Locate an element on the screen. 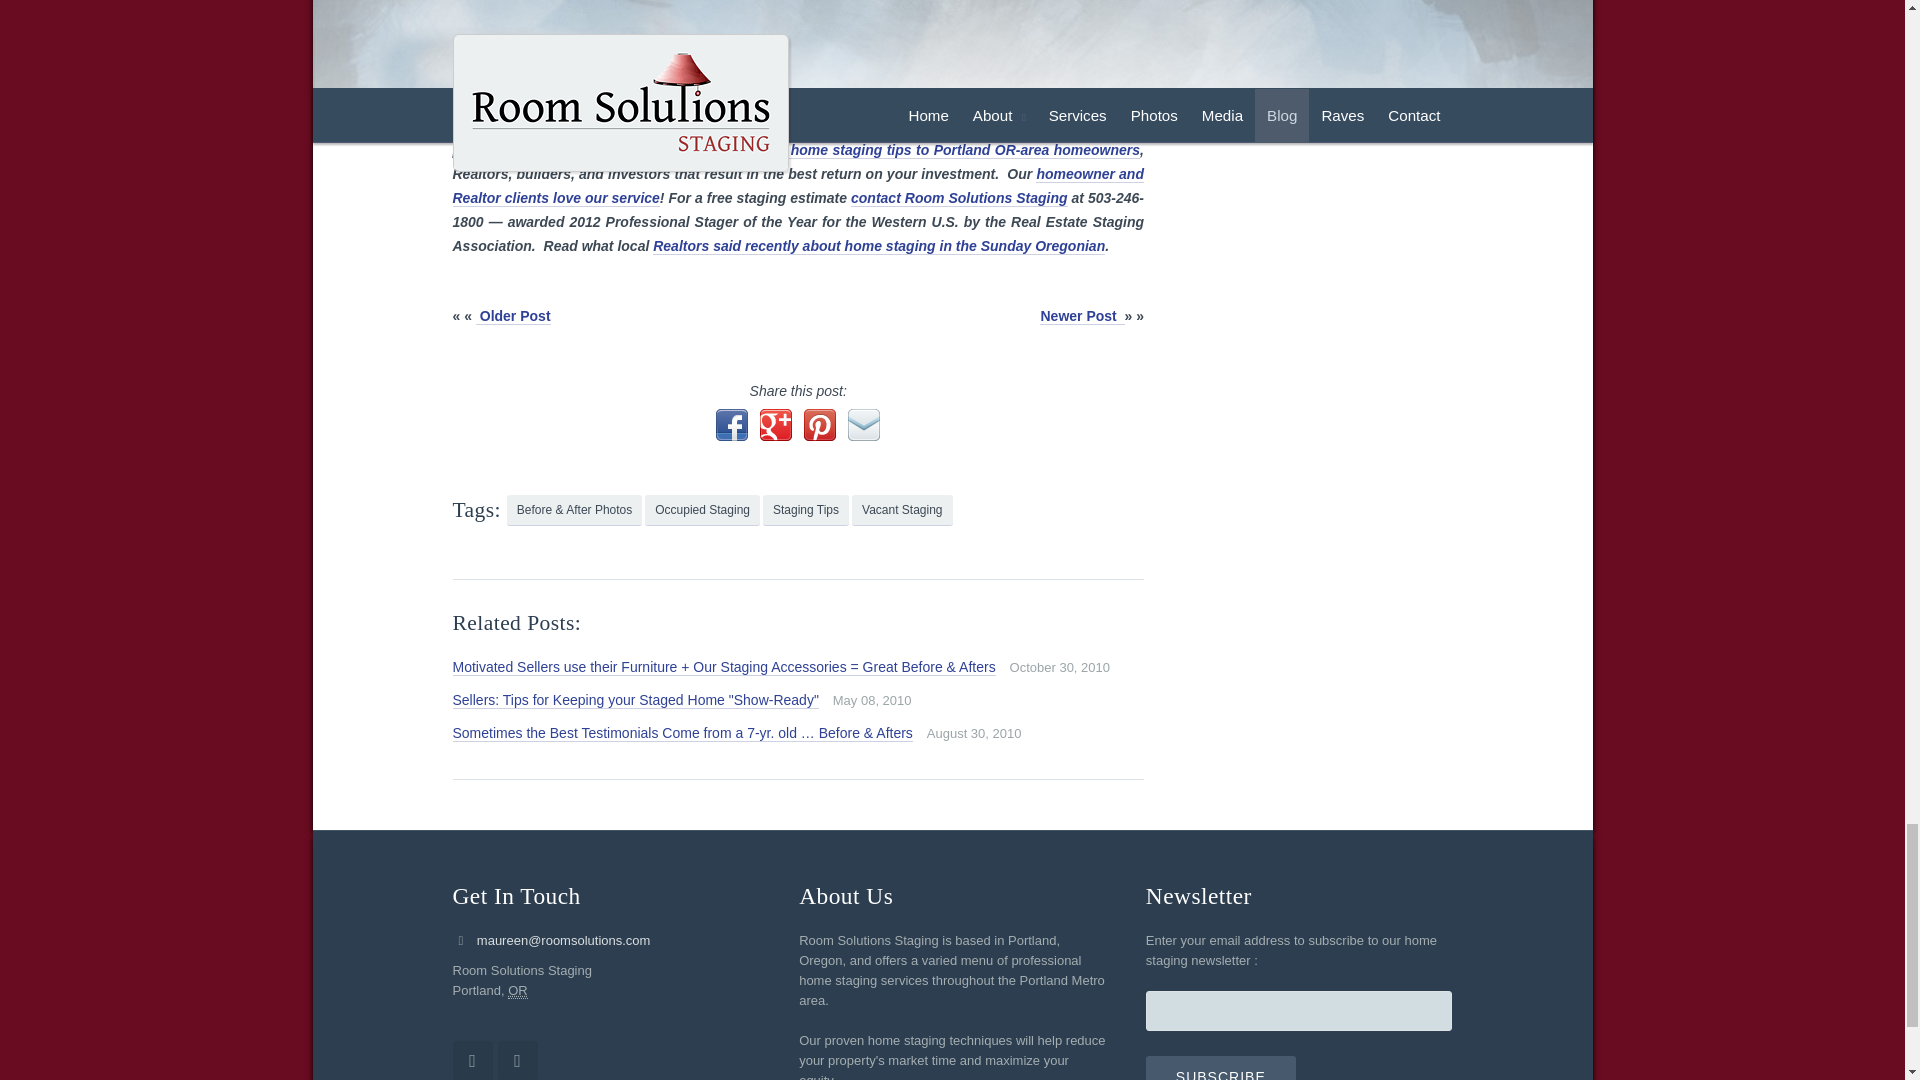 The height and width of the screenshot is (1080, 1920).  Older Post is located at coordinates (514, 316).